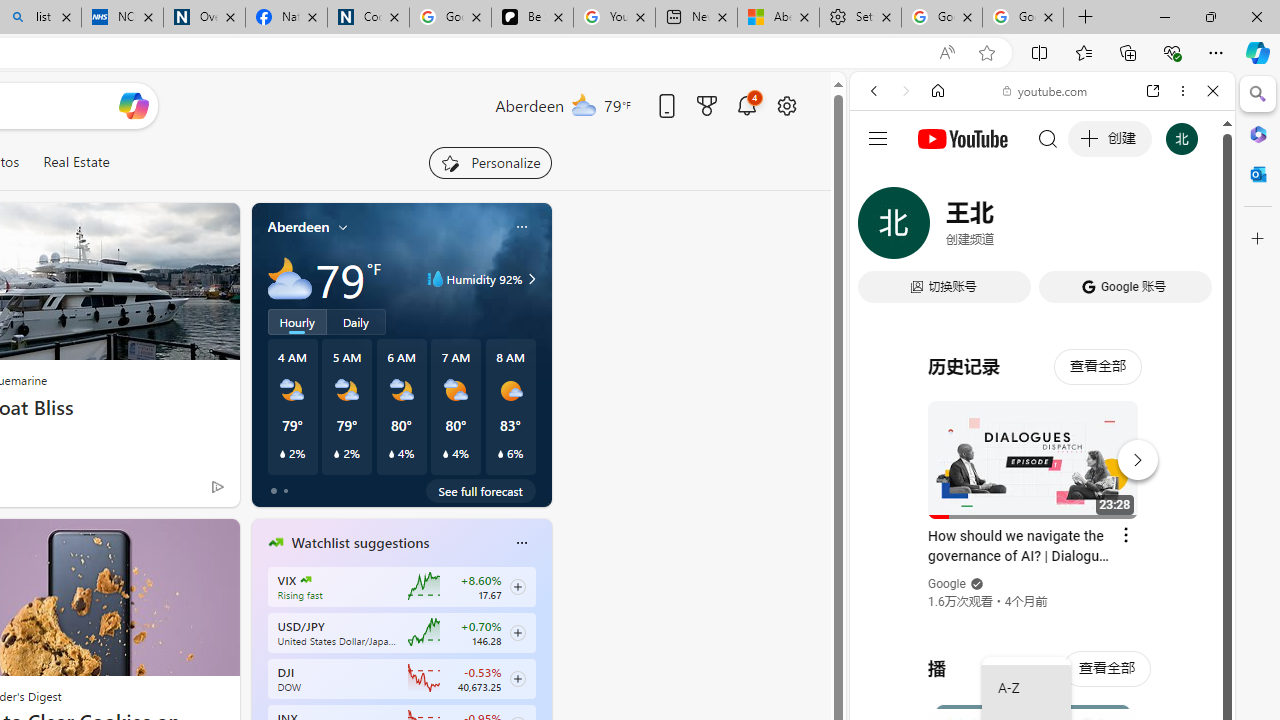 The height and width of the screenshot is (720, 1280). I want to click on youtube.com, so click(1046, 90).